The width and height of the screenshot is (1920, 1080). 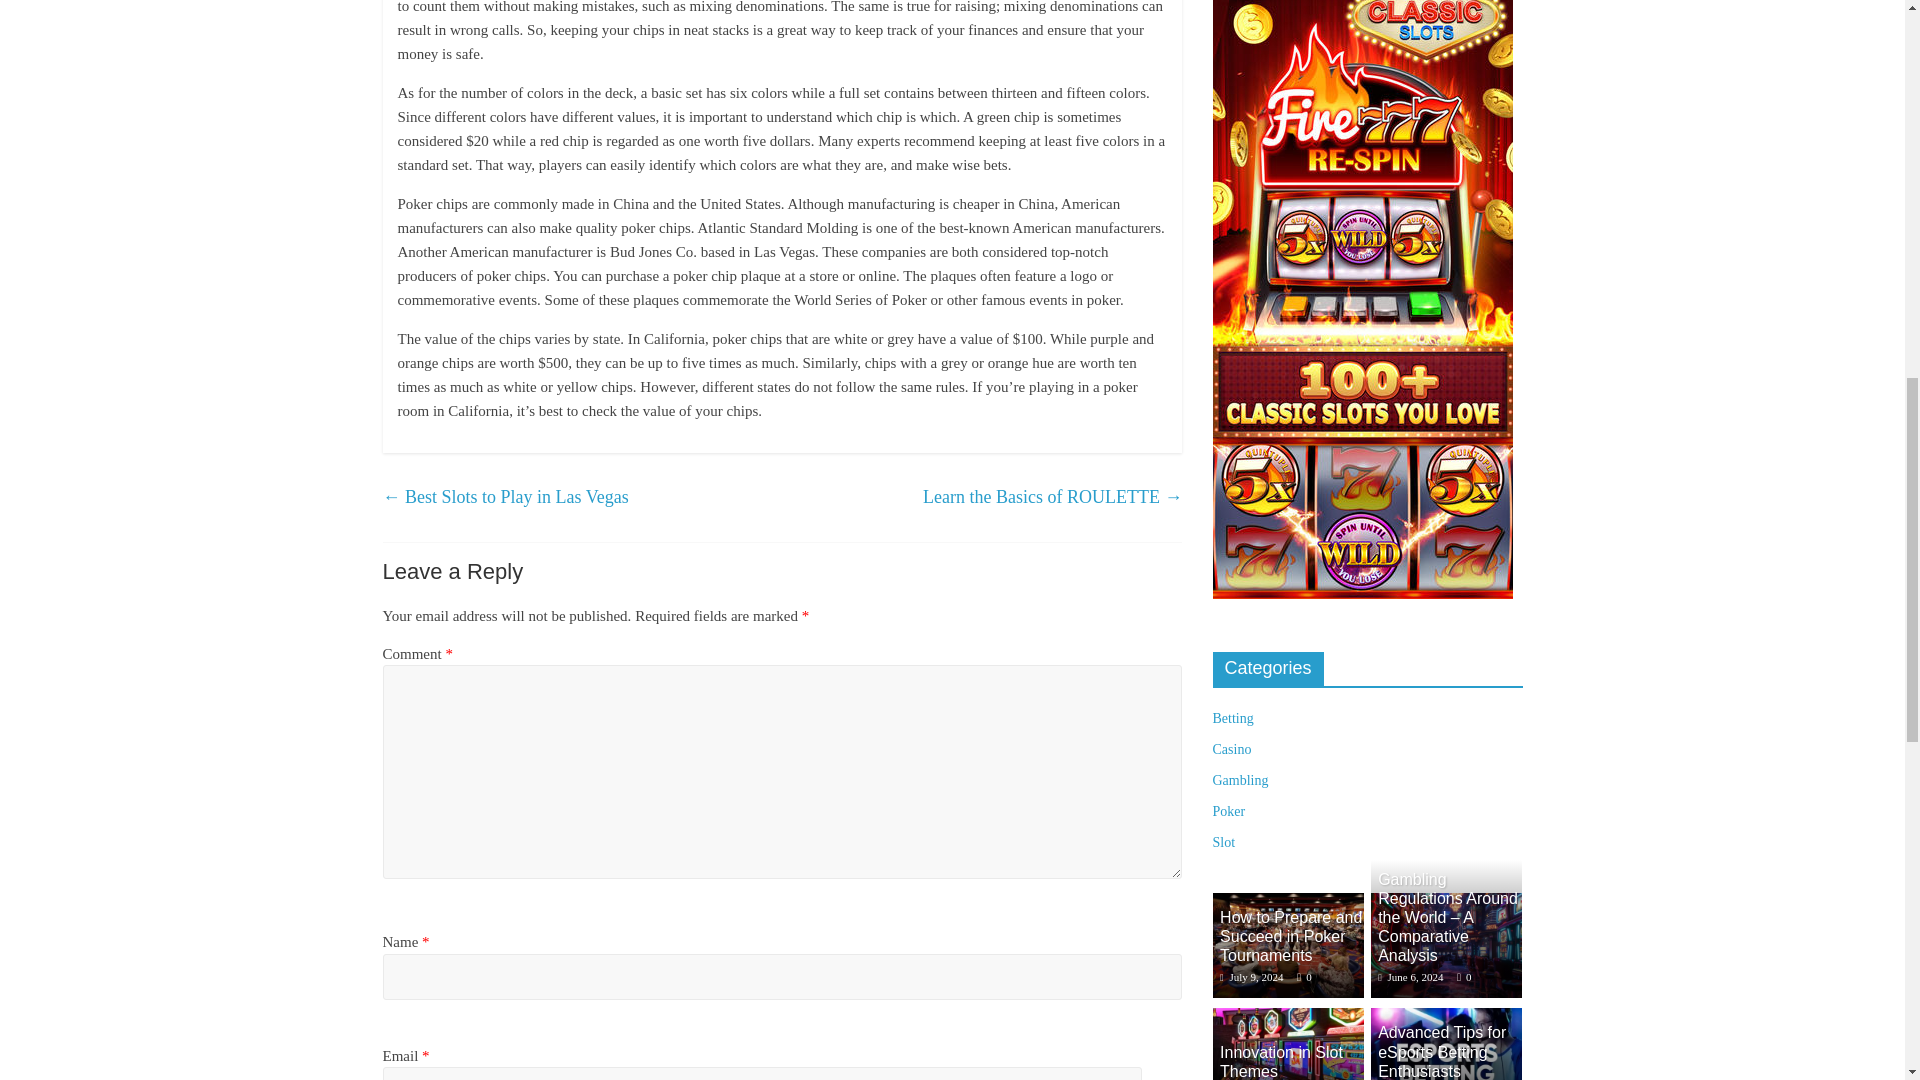 What do you see at coordinates (1228, 810) in the screenshot?
I see `Poker` at bounding box center [1228, 810].